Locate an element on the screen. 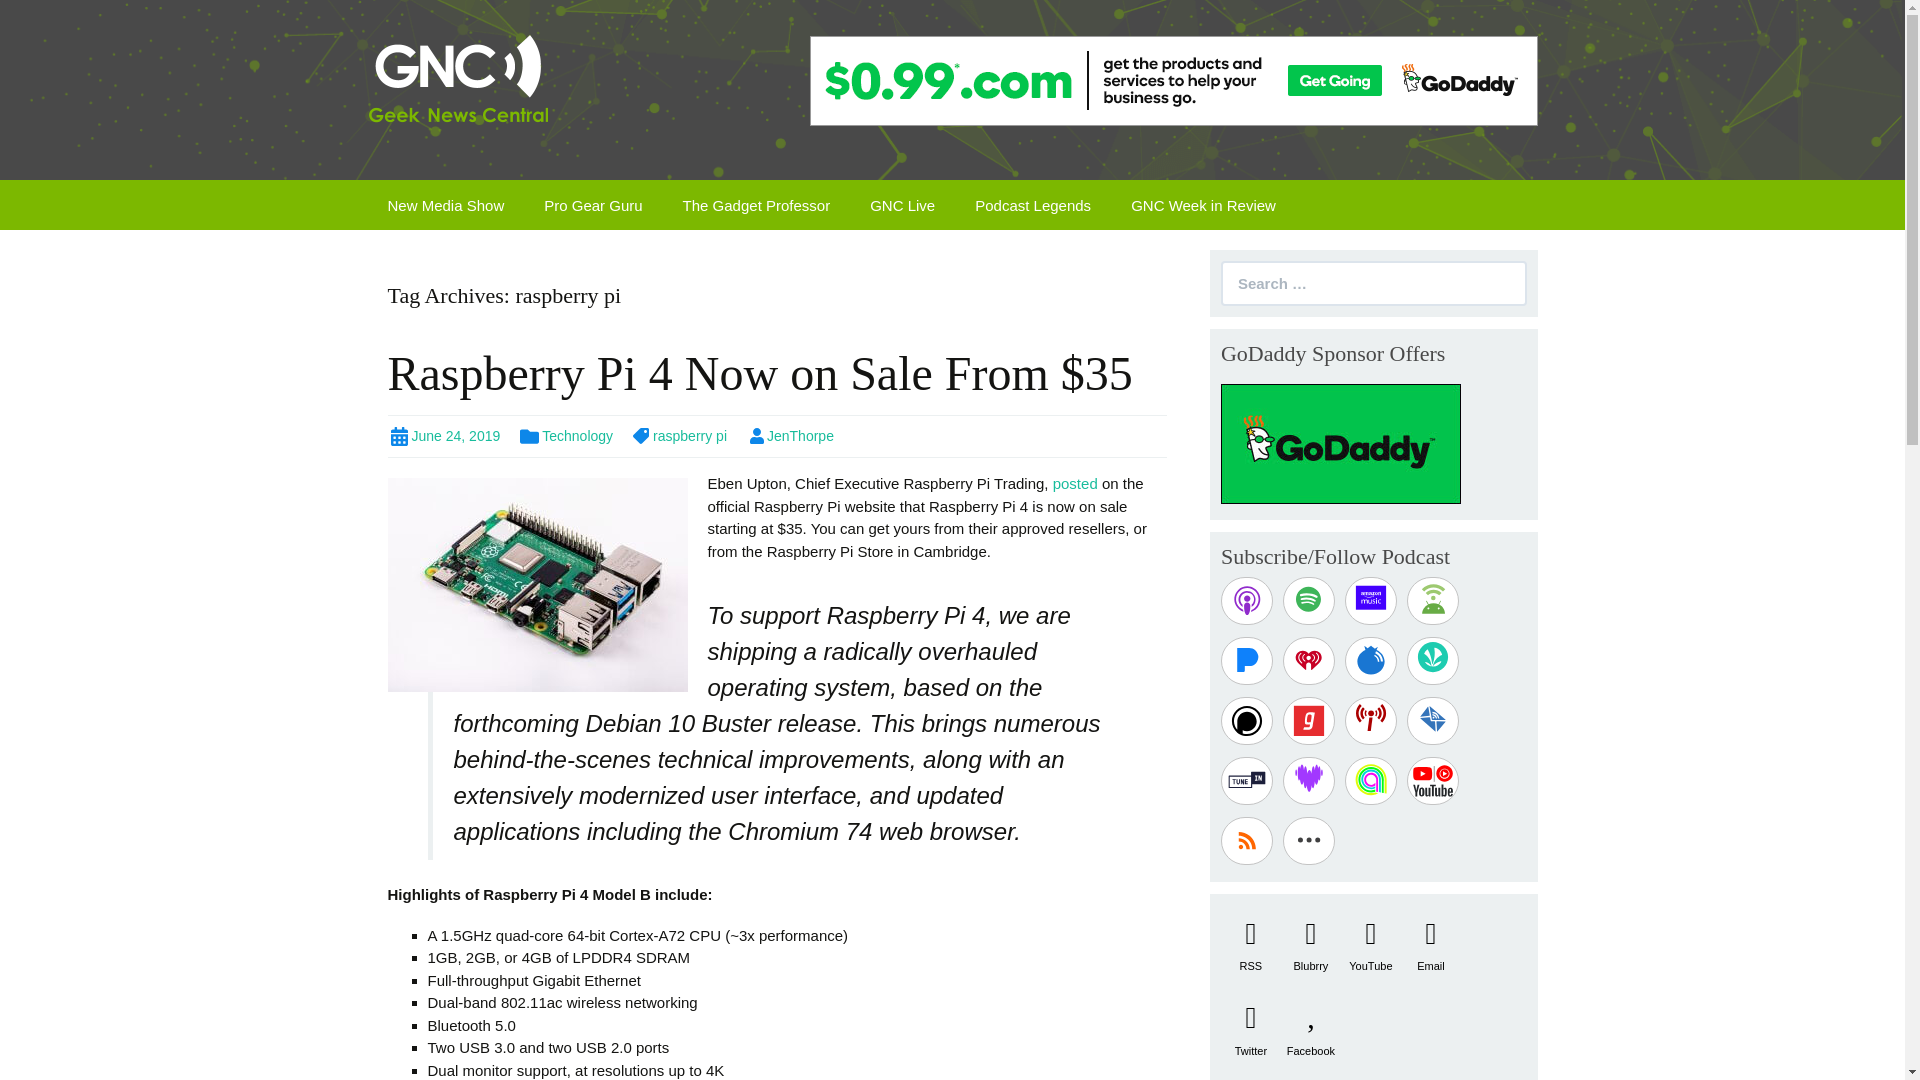 This screenshot has width=1920, height=1080. Search is located at coordinates (30, 16).